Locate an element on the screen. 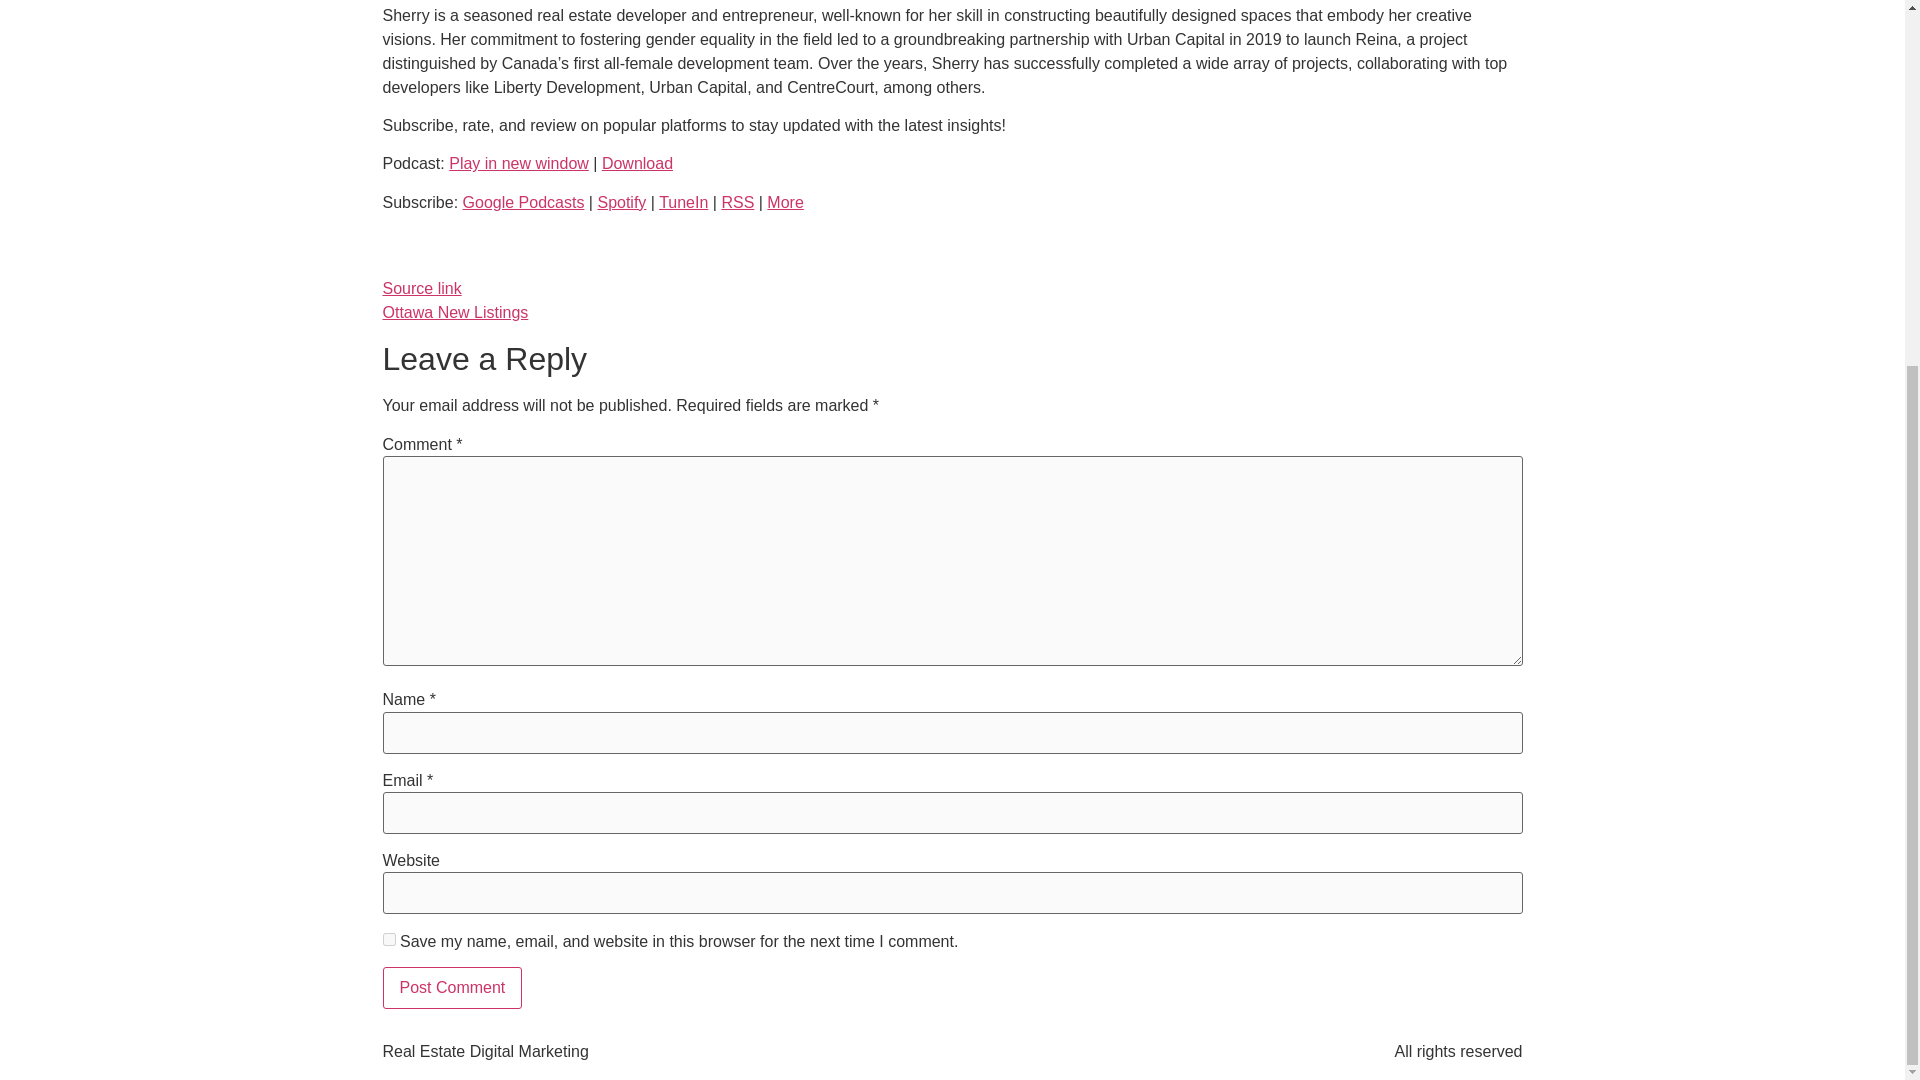 Image resolution: width=1920 pixels, height=1080 pixels. More is located at coordinates (784, 202).